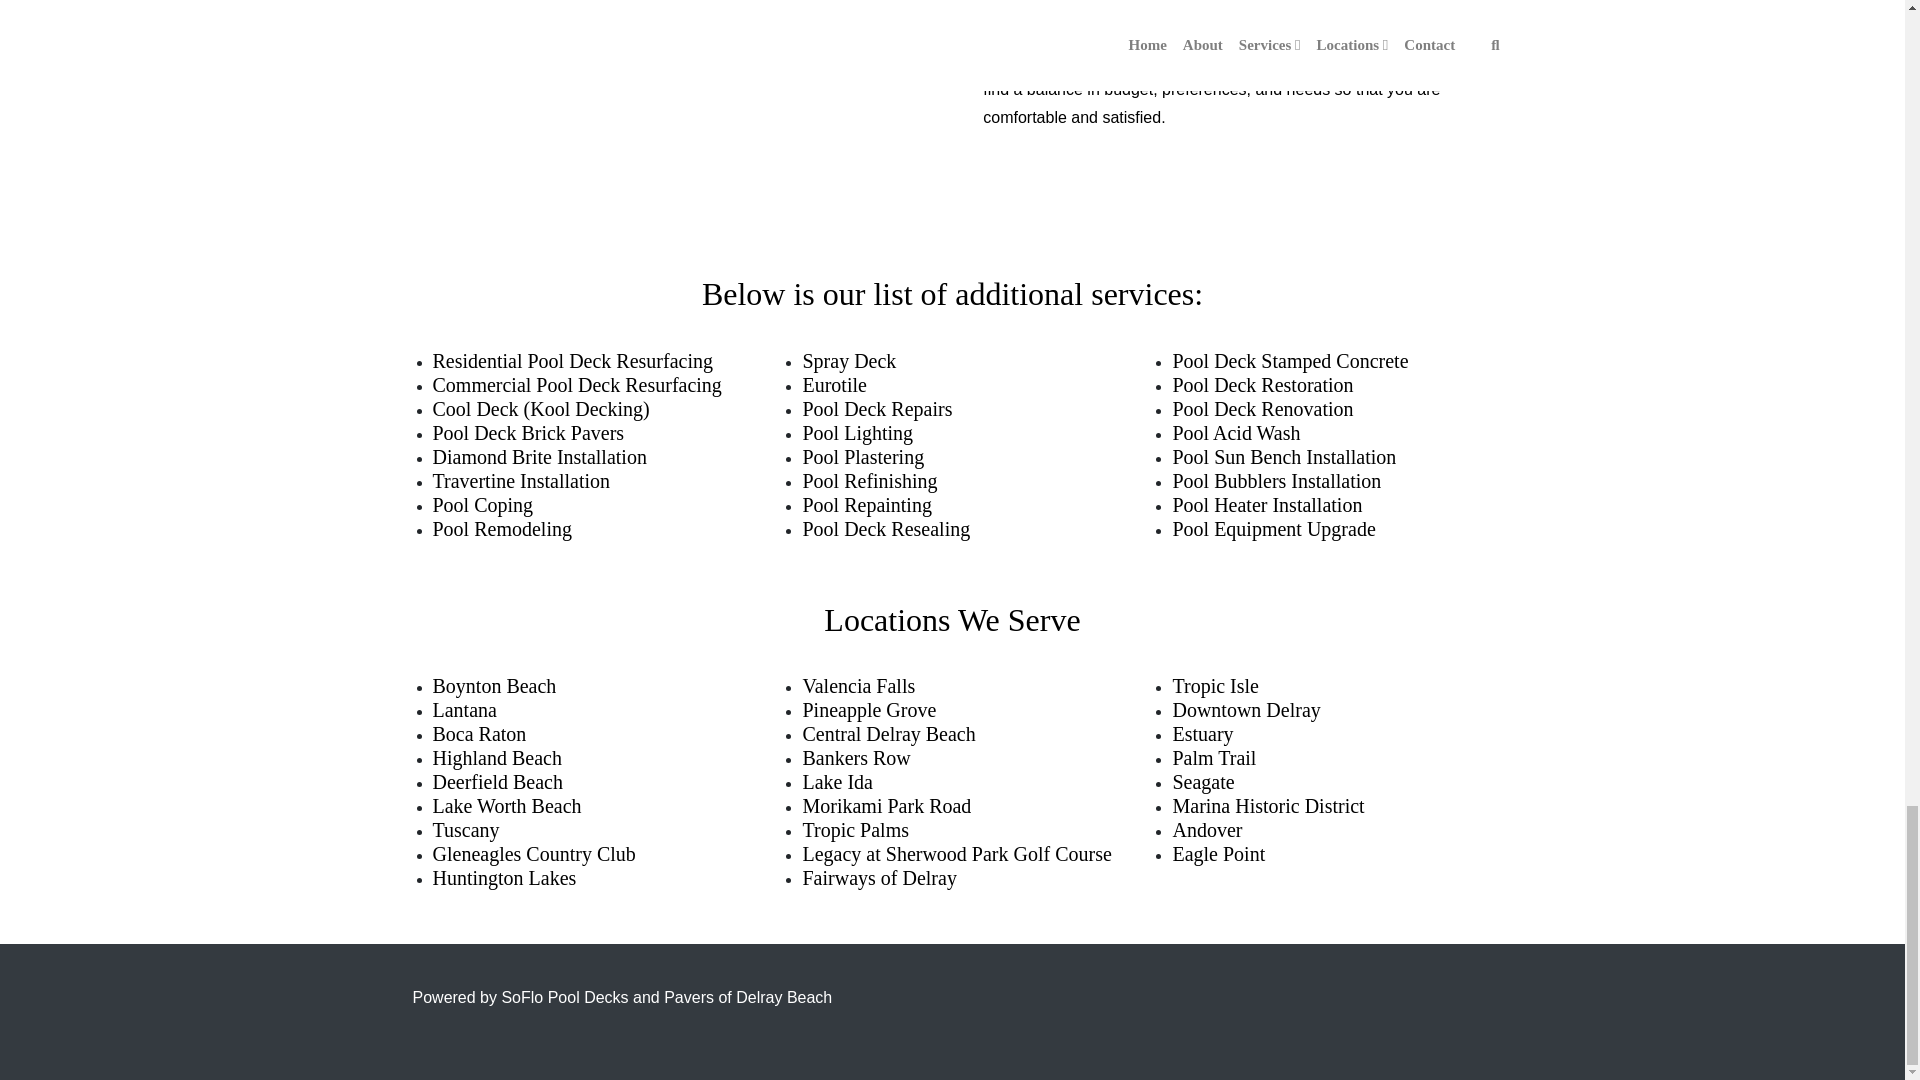 Image resolution: width=1920 pixels, height=1080 pixels. What do you see at coordinates (501, 529) in the screenshot?
I see `Pool Remodeling` at bounding box center [501, 529].